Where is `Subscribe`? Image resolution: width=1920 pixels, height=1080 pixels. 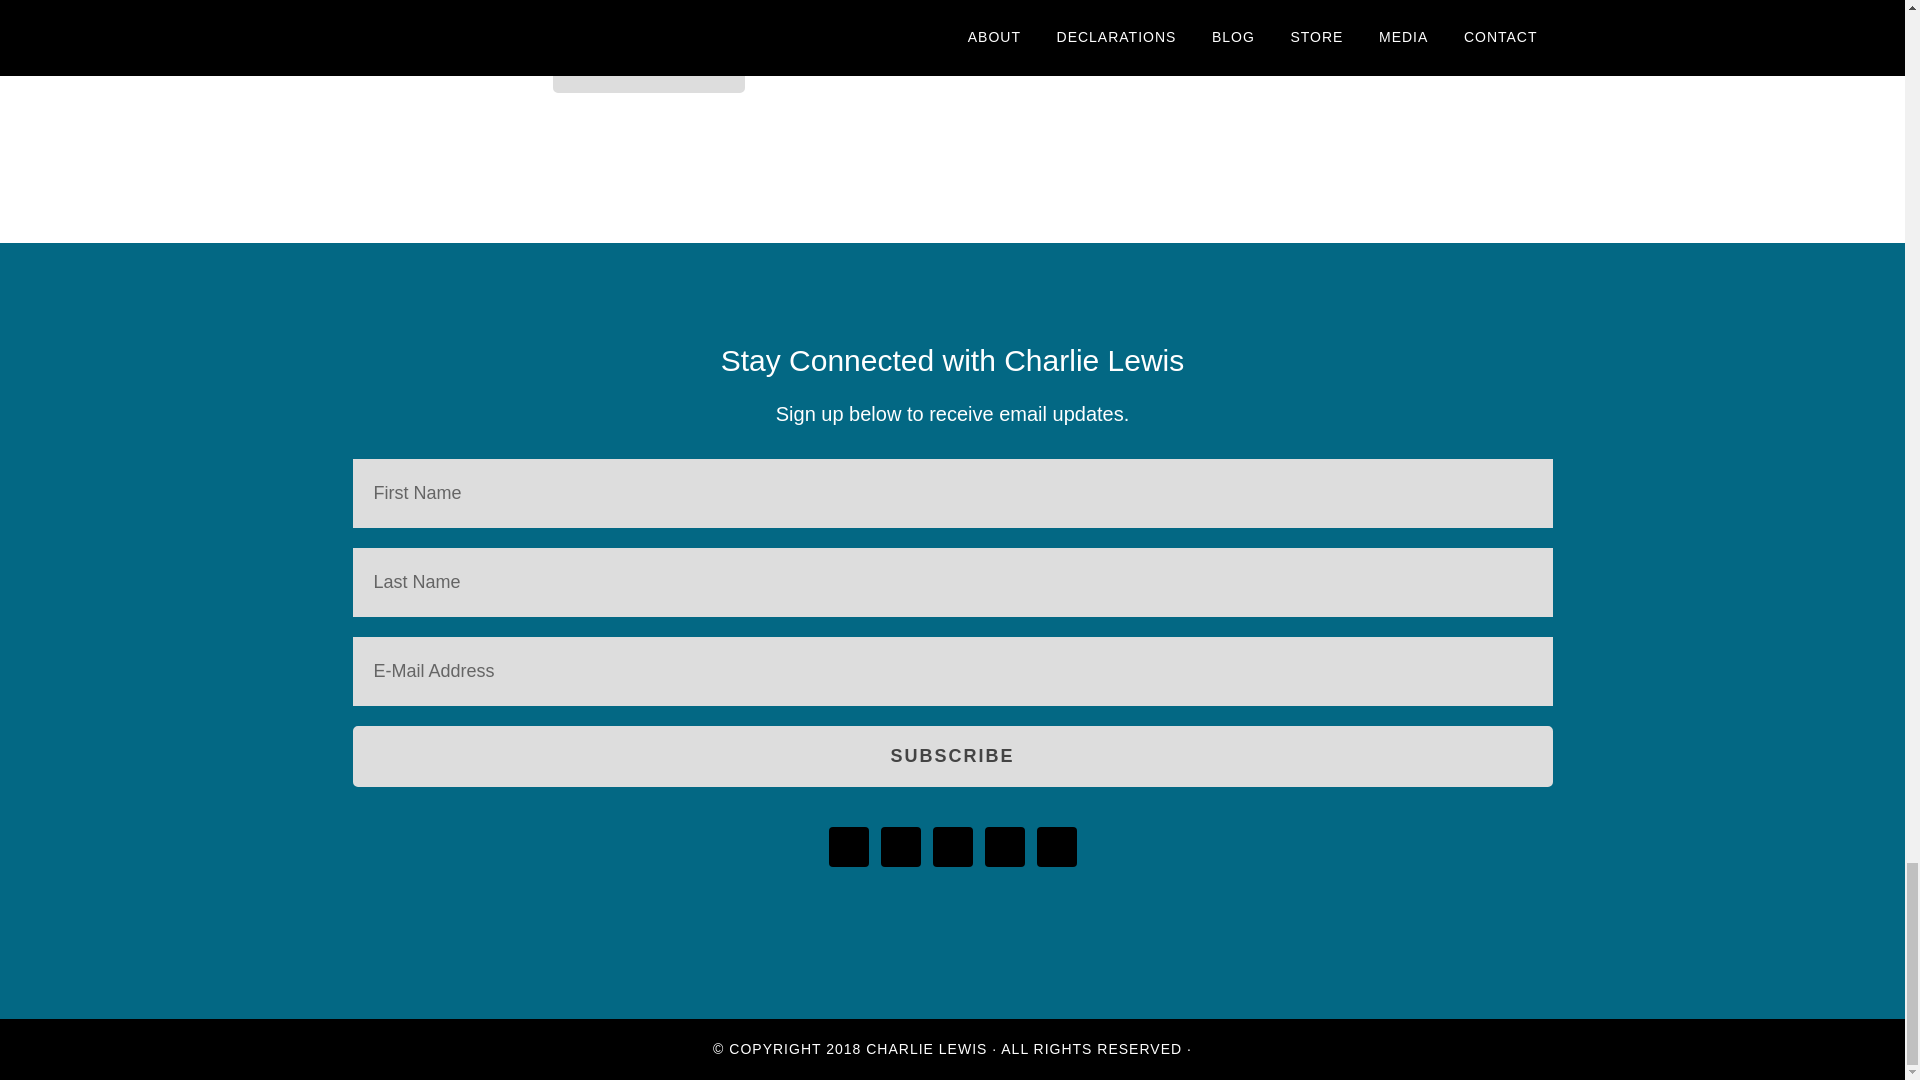 Subscribe is located at coordinates (951, 756).